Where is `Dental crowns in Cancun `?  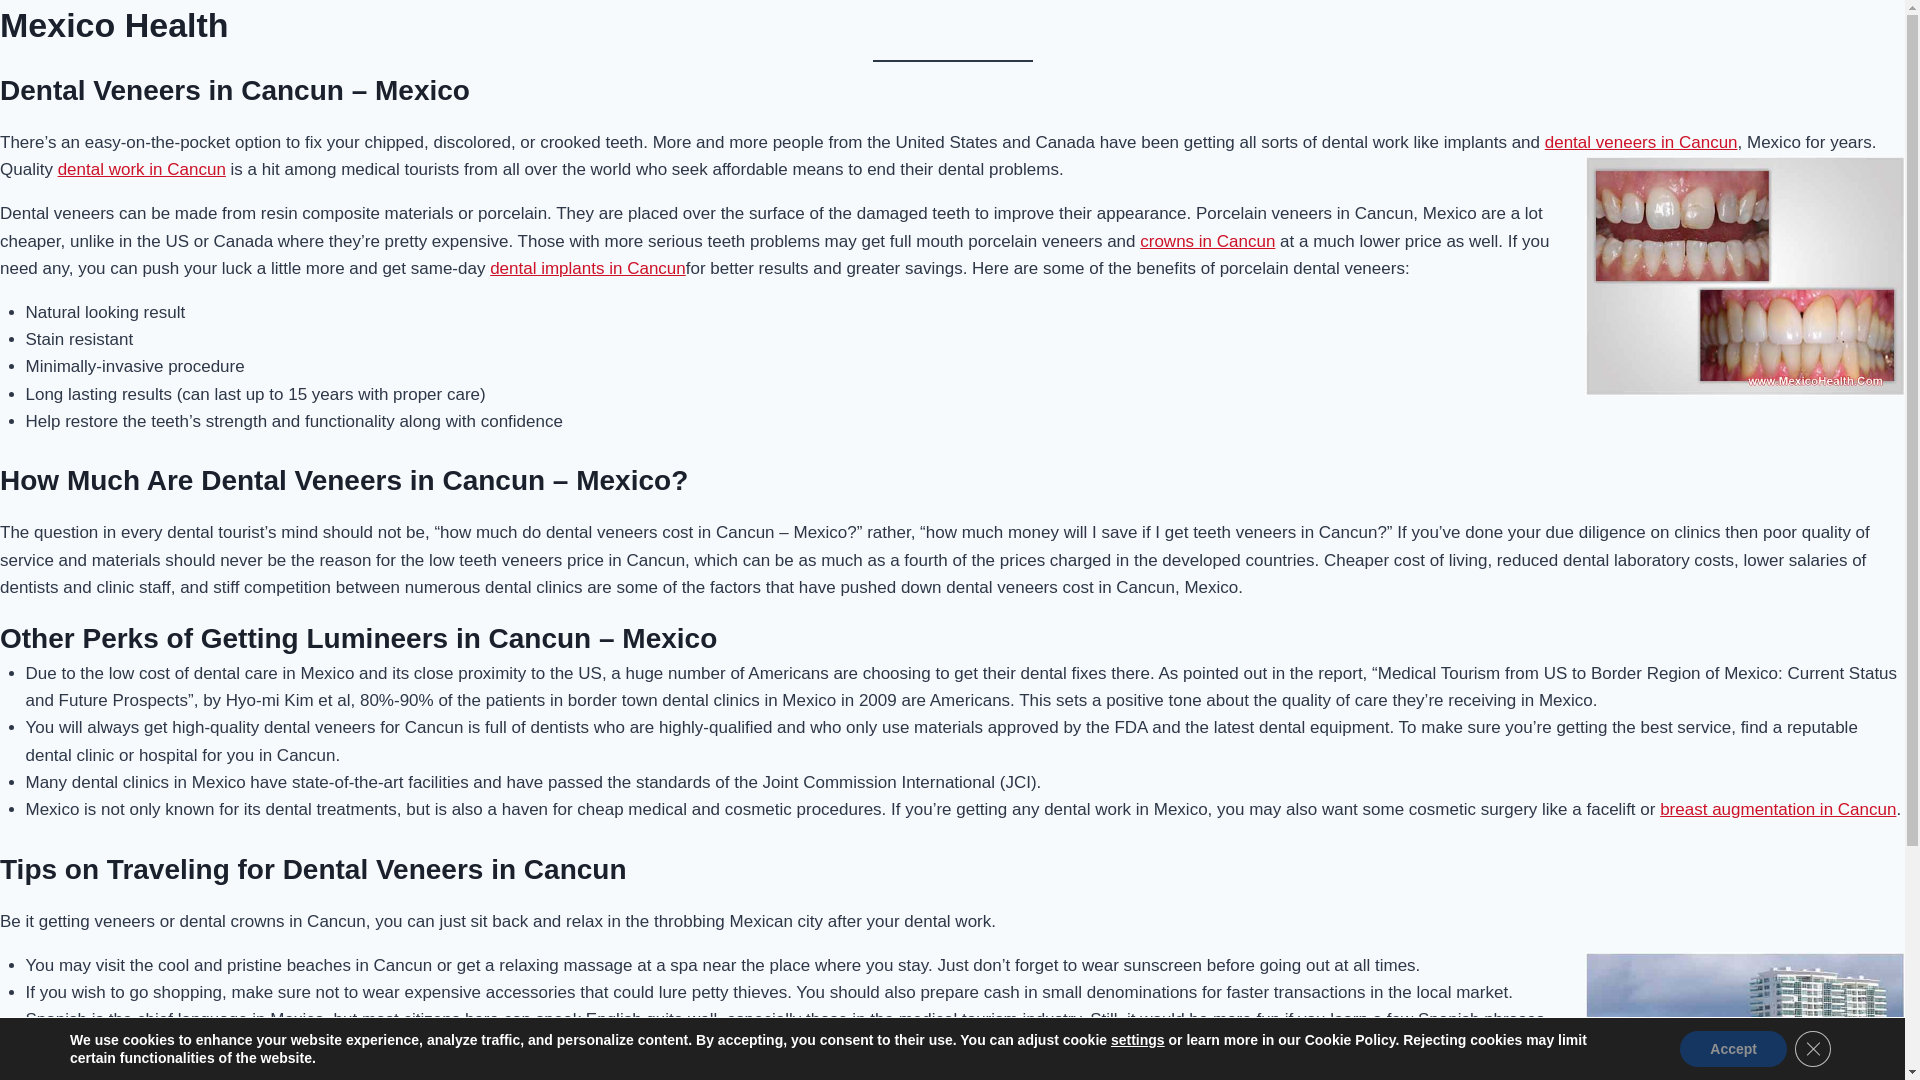
Dental crowns in Cancun  is located at coordinates (1207, 241).